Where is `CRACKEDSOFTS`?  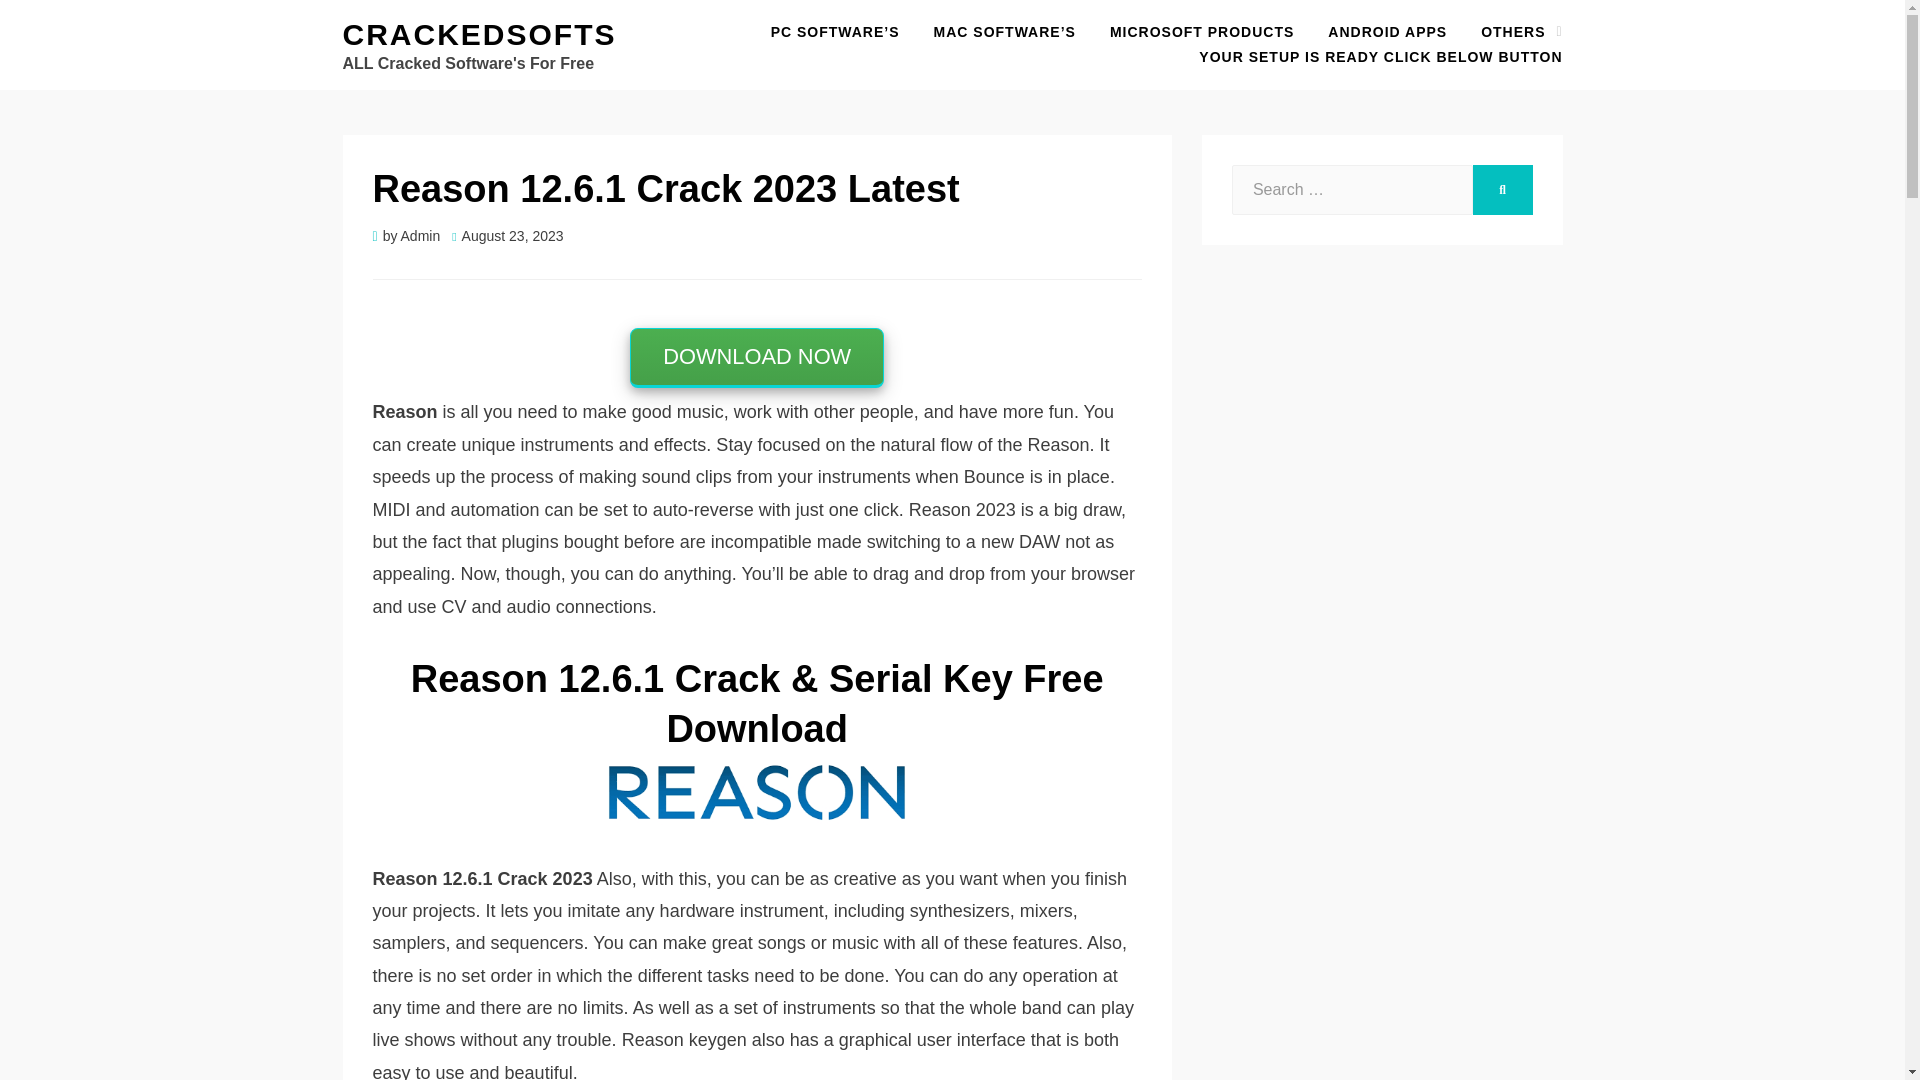 CRACKEDSOFTS is located at coordinates (478, 34).